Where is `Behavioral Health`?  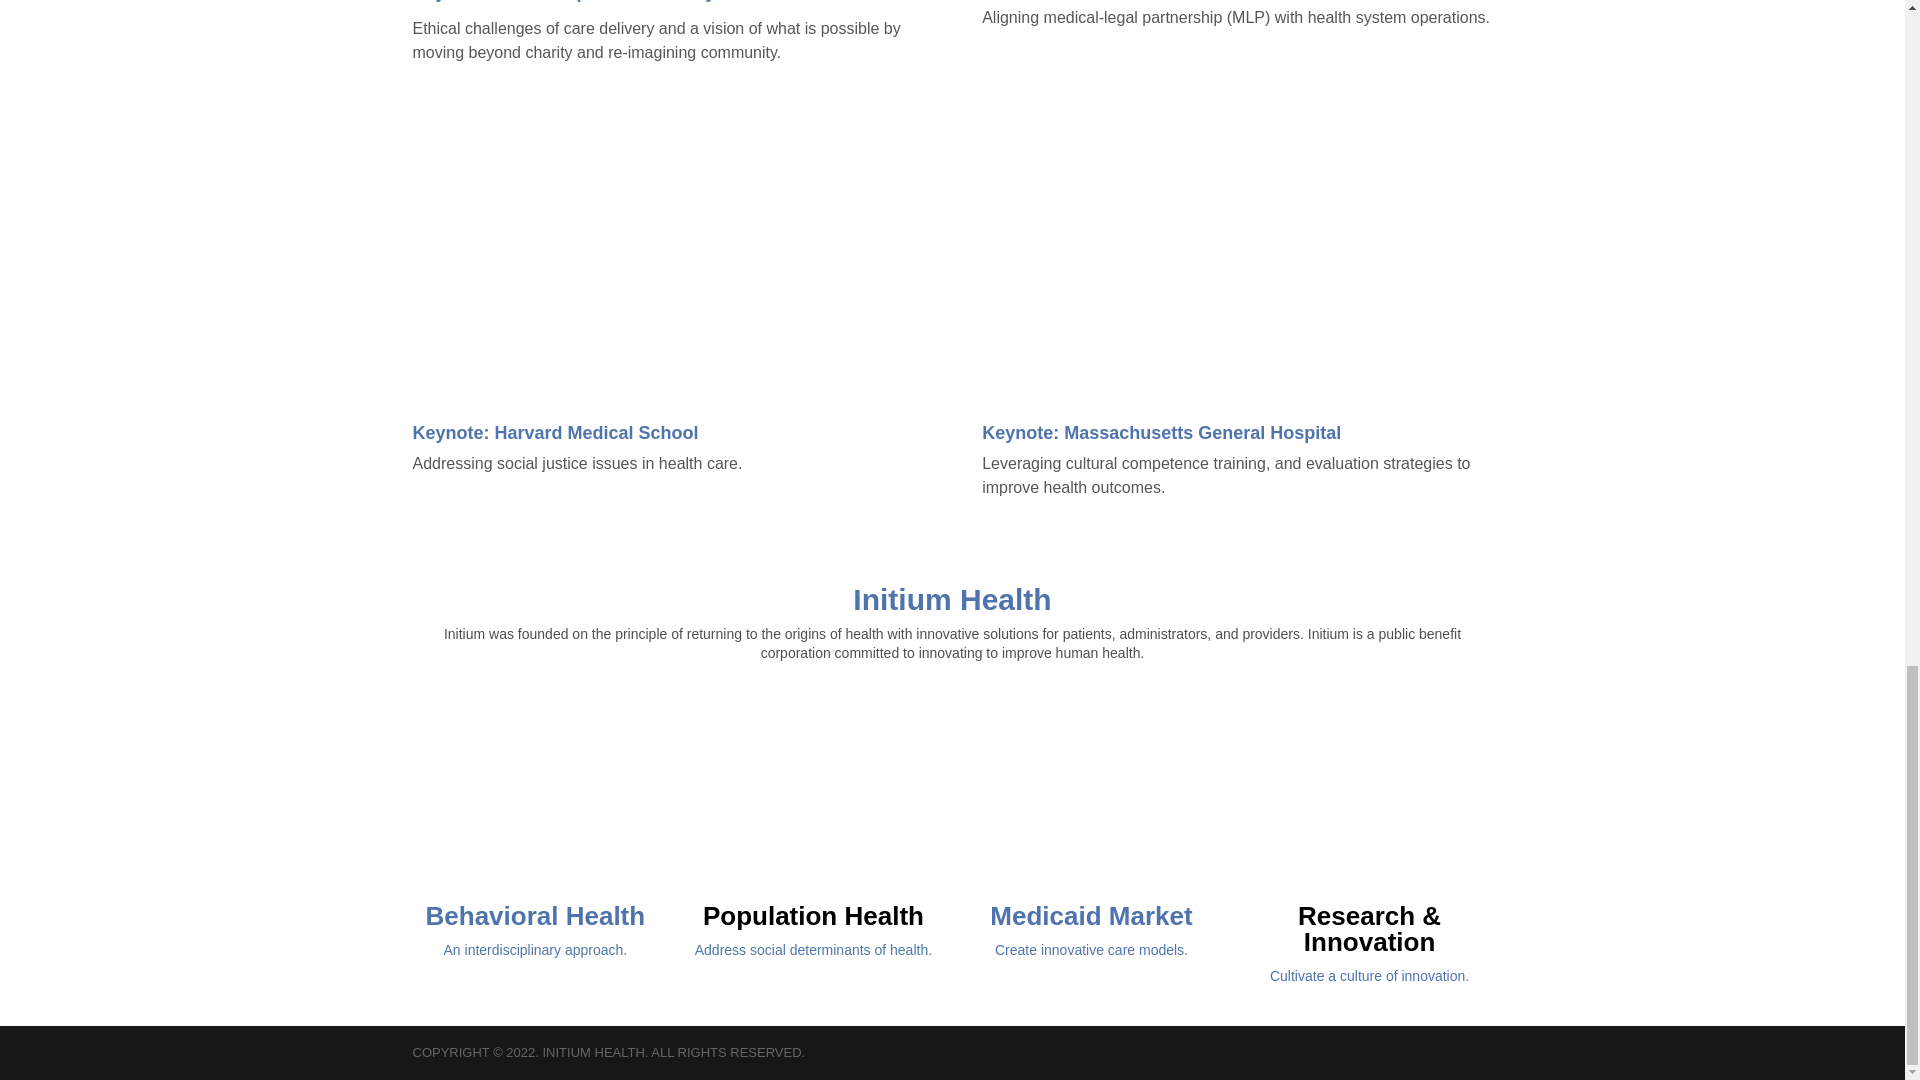 Behavioral Health is located at coordinates (536, 915).